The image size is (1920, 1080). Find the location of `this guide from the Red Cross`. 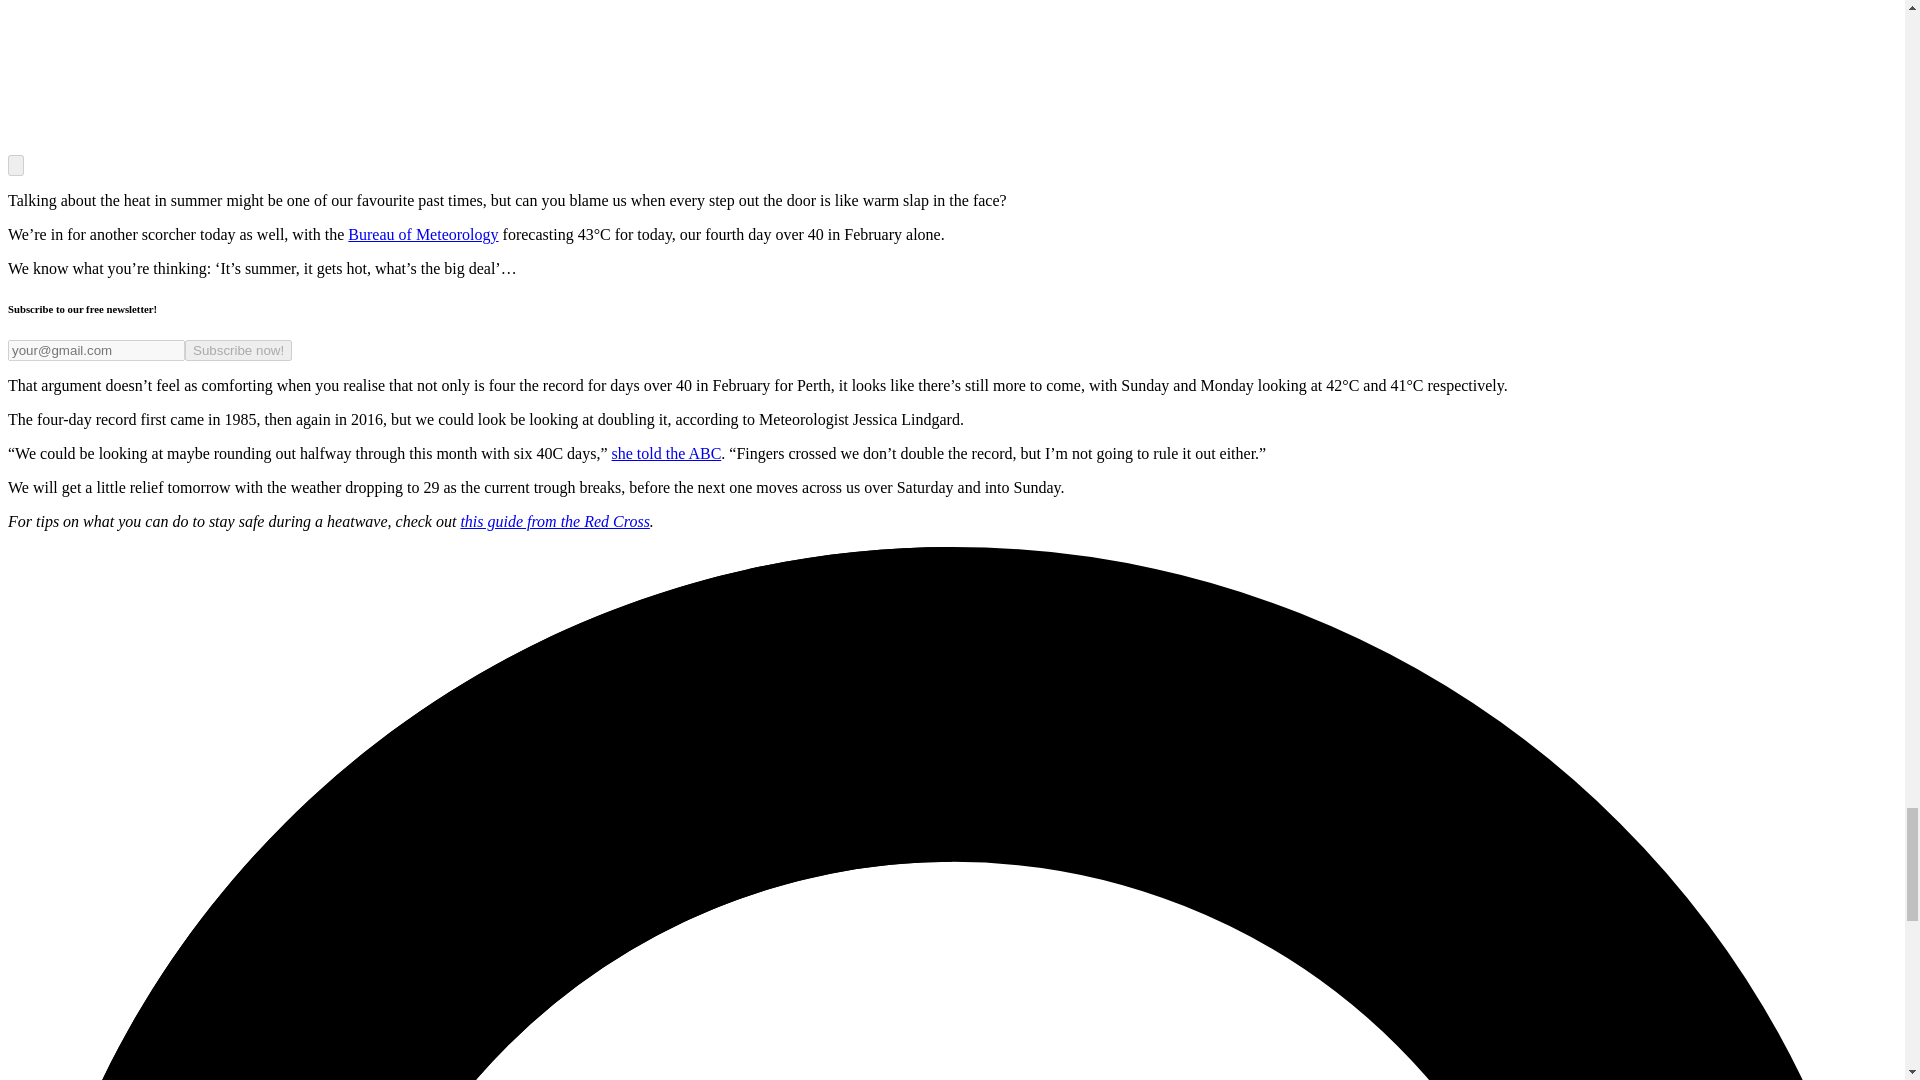

this guide from the Red Cross is located at coordinates (554, 522).